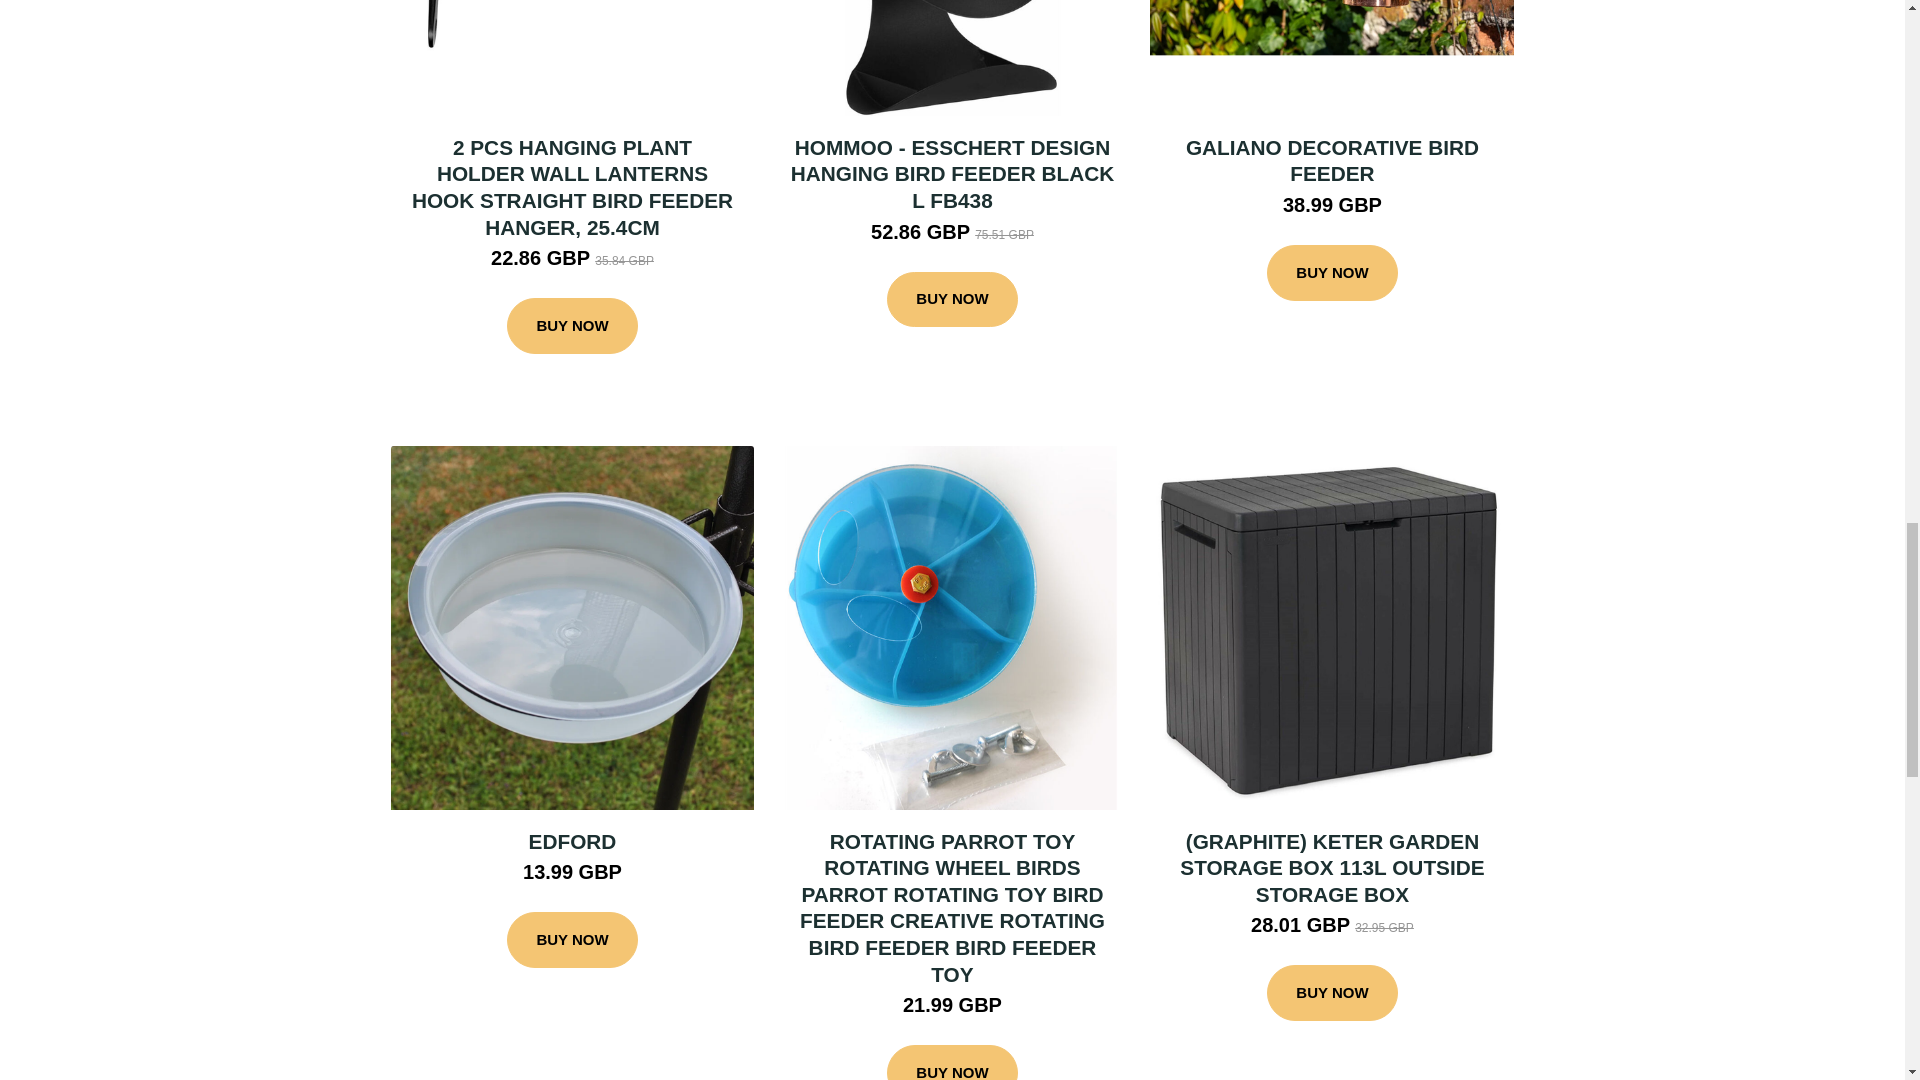 This screenshot has height=1080, width=1920. What do you see at coordinates (953, 174) in the screenshot?
I see `HOMMOO - ESSCHERT DESIGN HANGING BIRD FEEDER BLACK L FB438` at bounding box center [953, 174].